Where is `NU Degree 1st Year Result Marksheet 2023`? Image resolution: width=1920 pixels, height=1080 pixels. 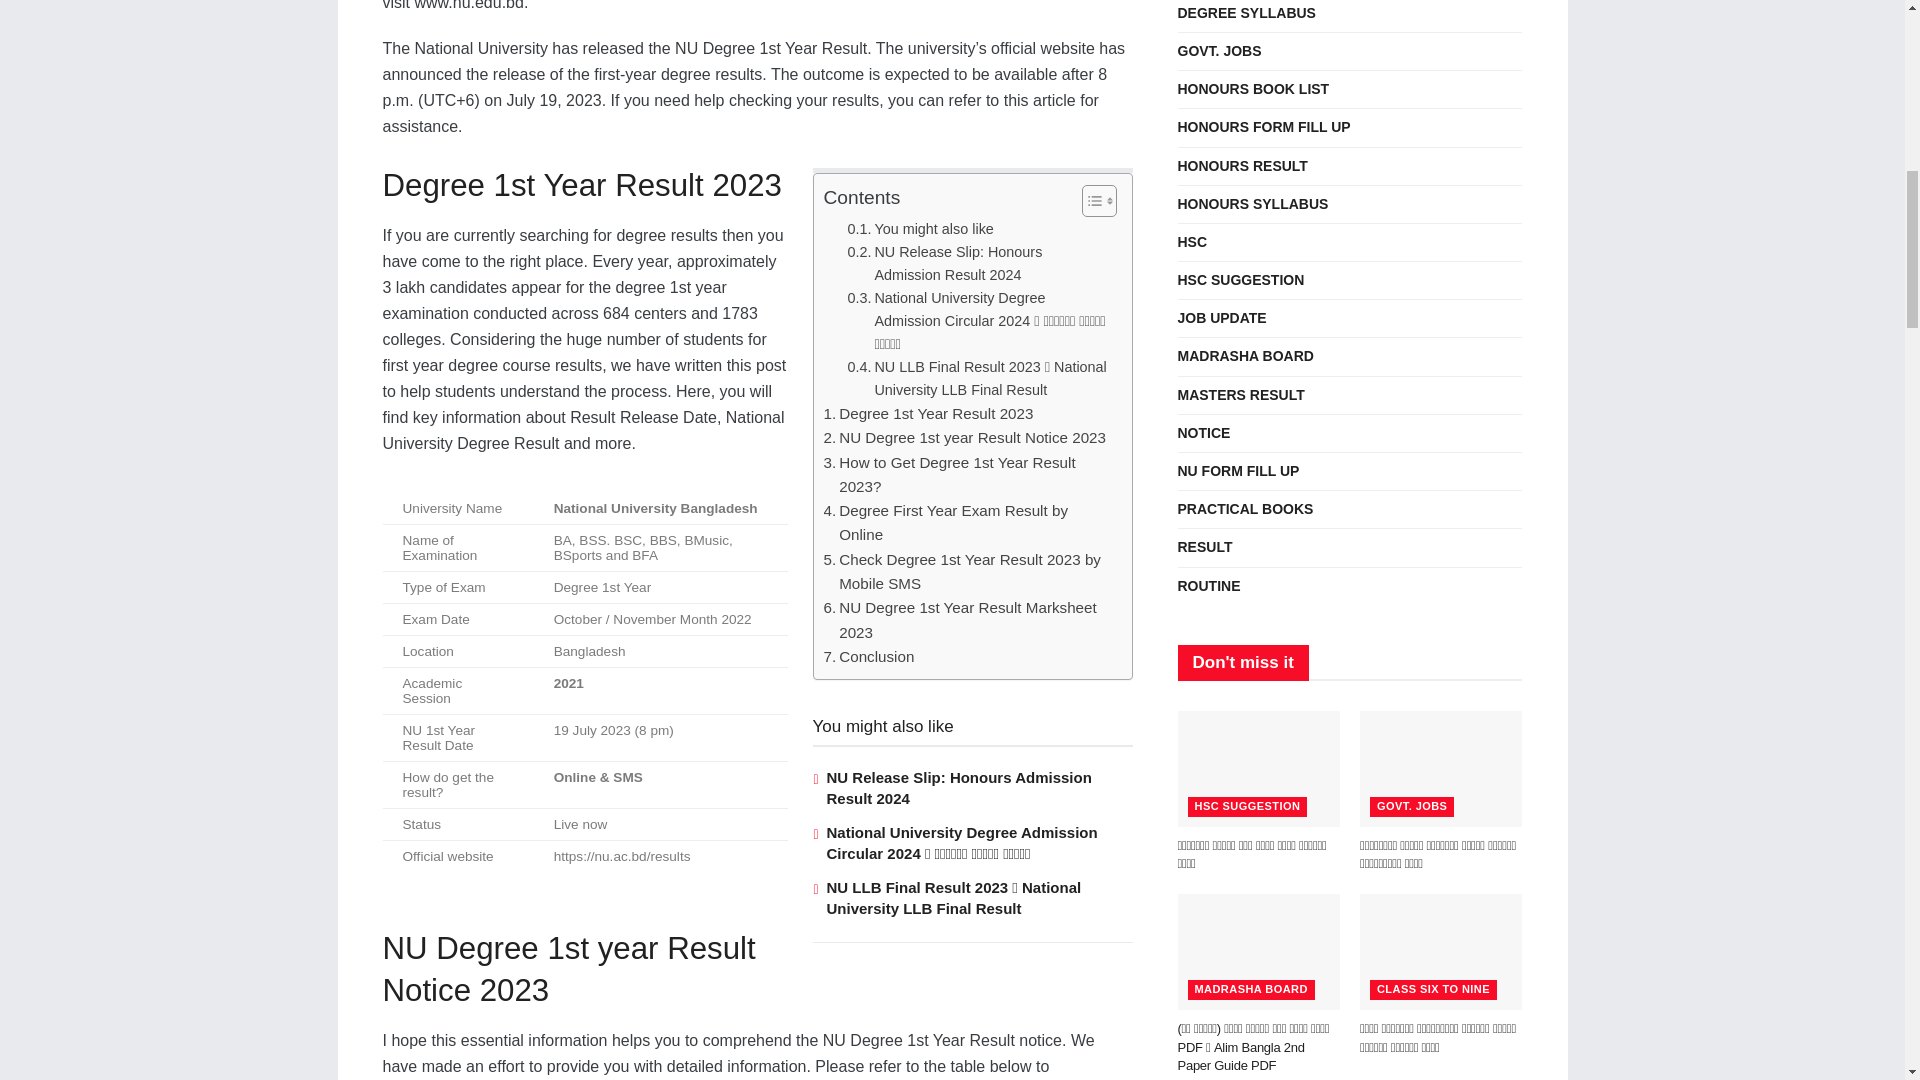
NU Degree 1st Year Result Marksheet 2023 is located at coordinates (967, 620).